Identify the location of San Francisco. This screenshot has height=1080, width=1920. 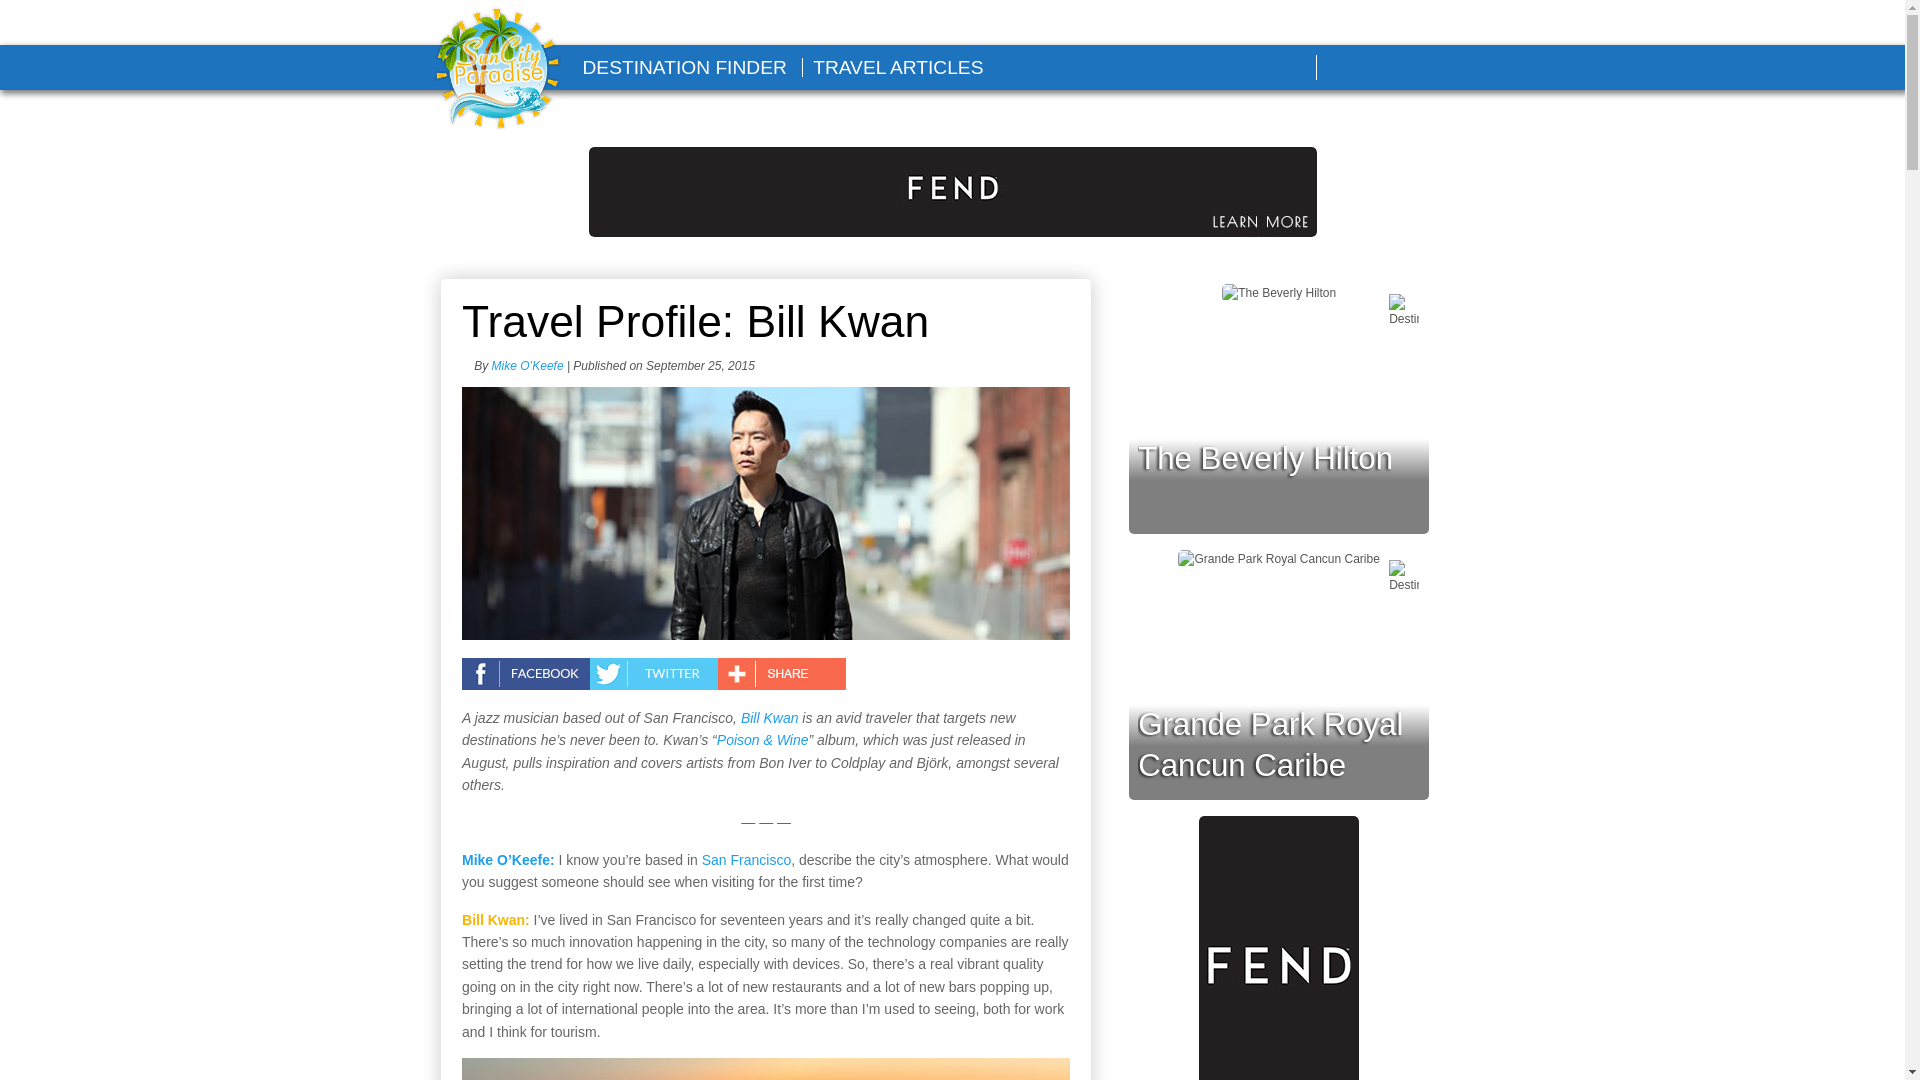
(746, 860).